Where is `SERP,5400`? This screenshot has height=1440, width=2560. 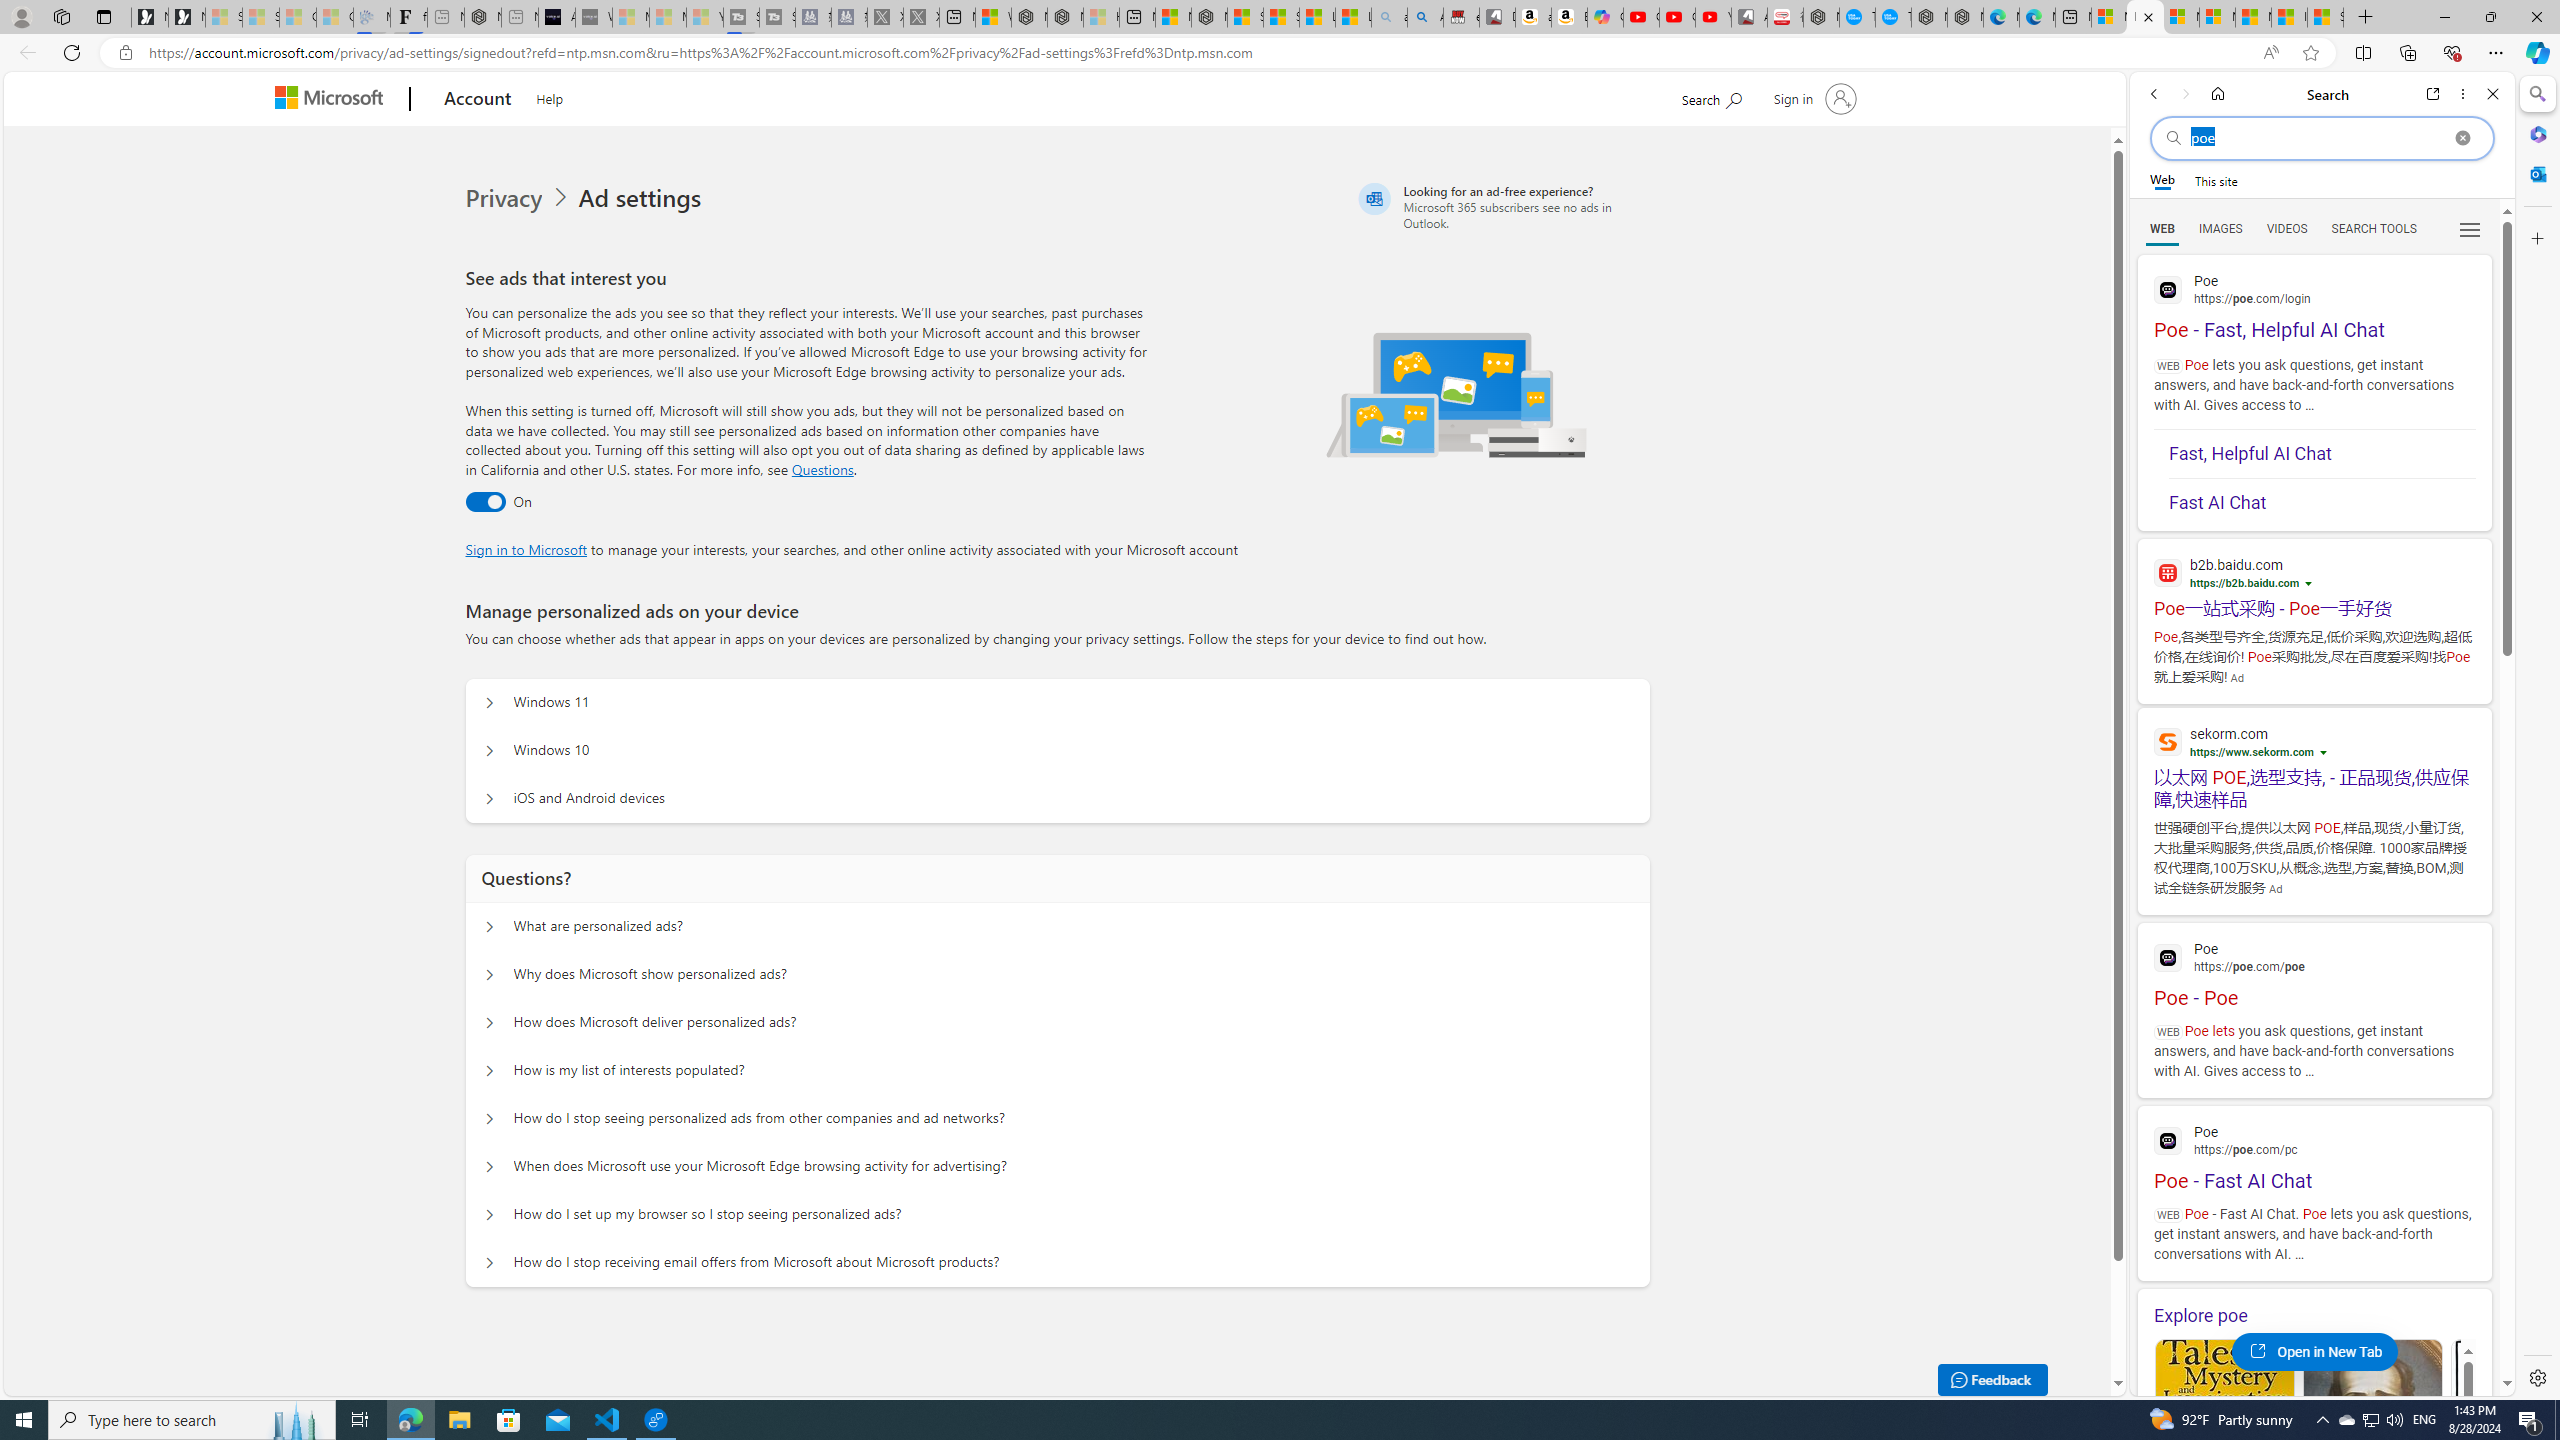 SERP,5400 is located at coordinates (2314, 608).